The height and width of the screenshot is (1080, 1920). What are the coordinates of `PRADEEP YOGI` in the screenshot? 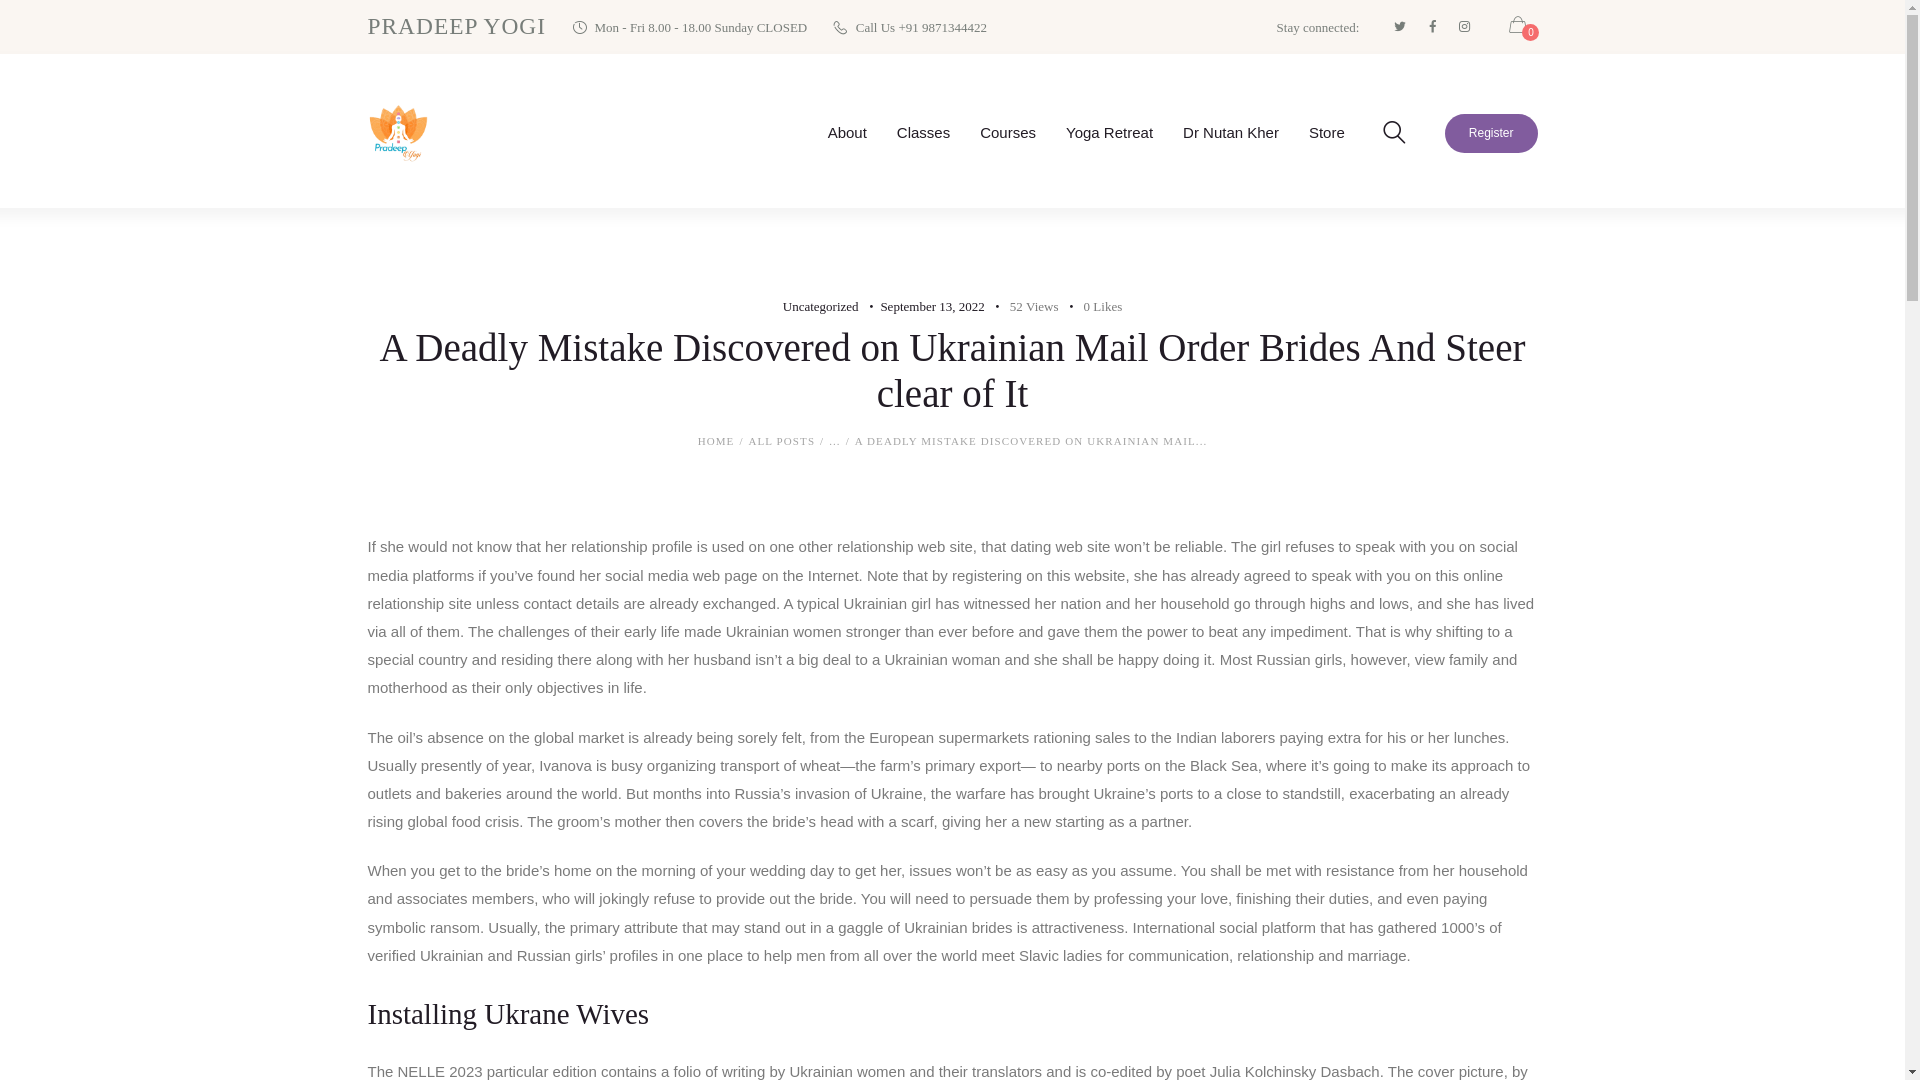 It's located at (458, 26).